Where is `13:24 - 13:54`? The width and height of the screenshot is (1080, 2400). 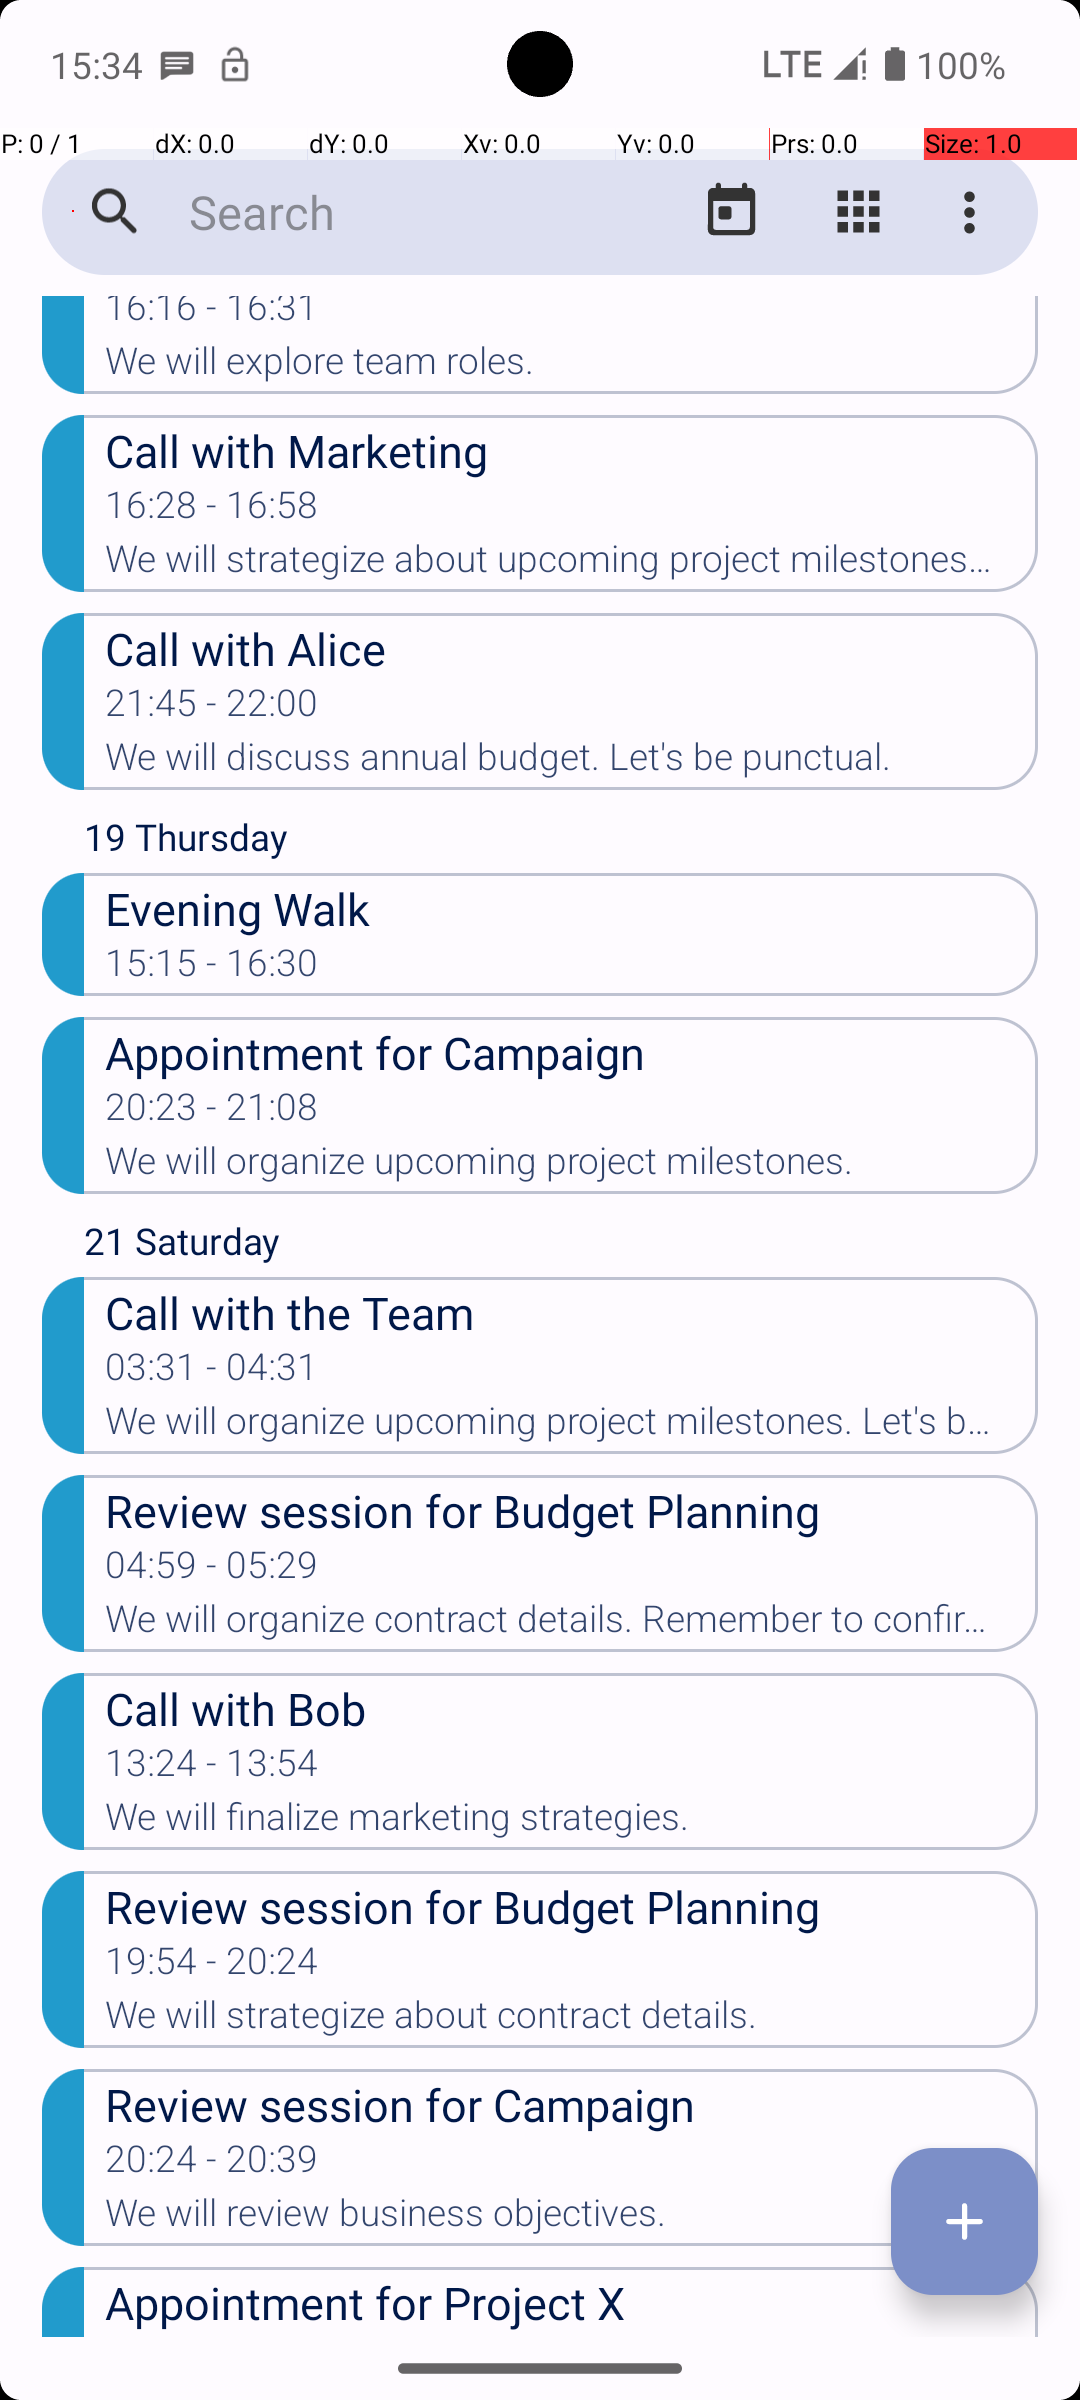 13:24 - 13:54 is located at coordinates (212, 1769).